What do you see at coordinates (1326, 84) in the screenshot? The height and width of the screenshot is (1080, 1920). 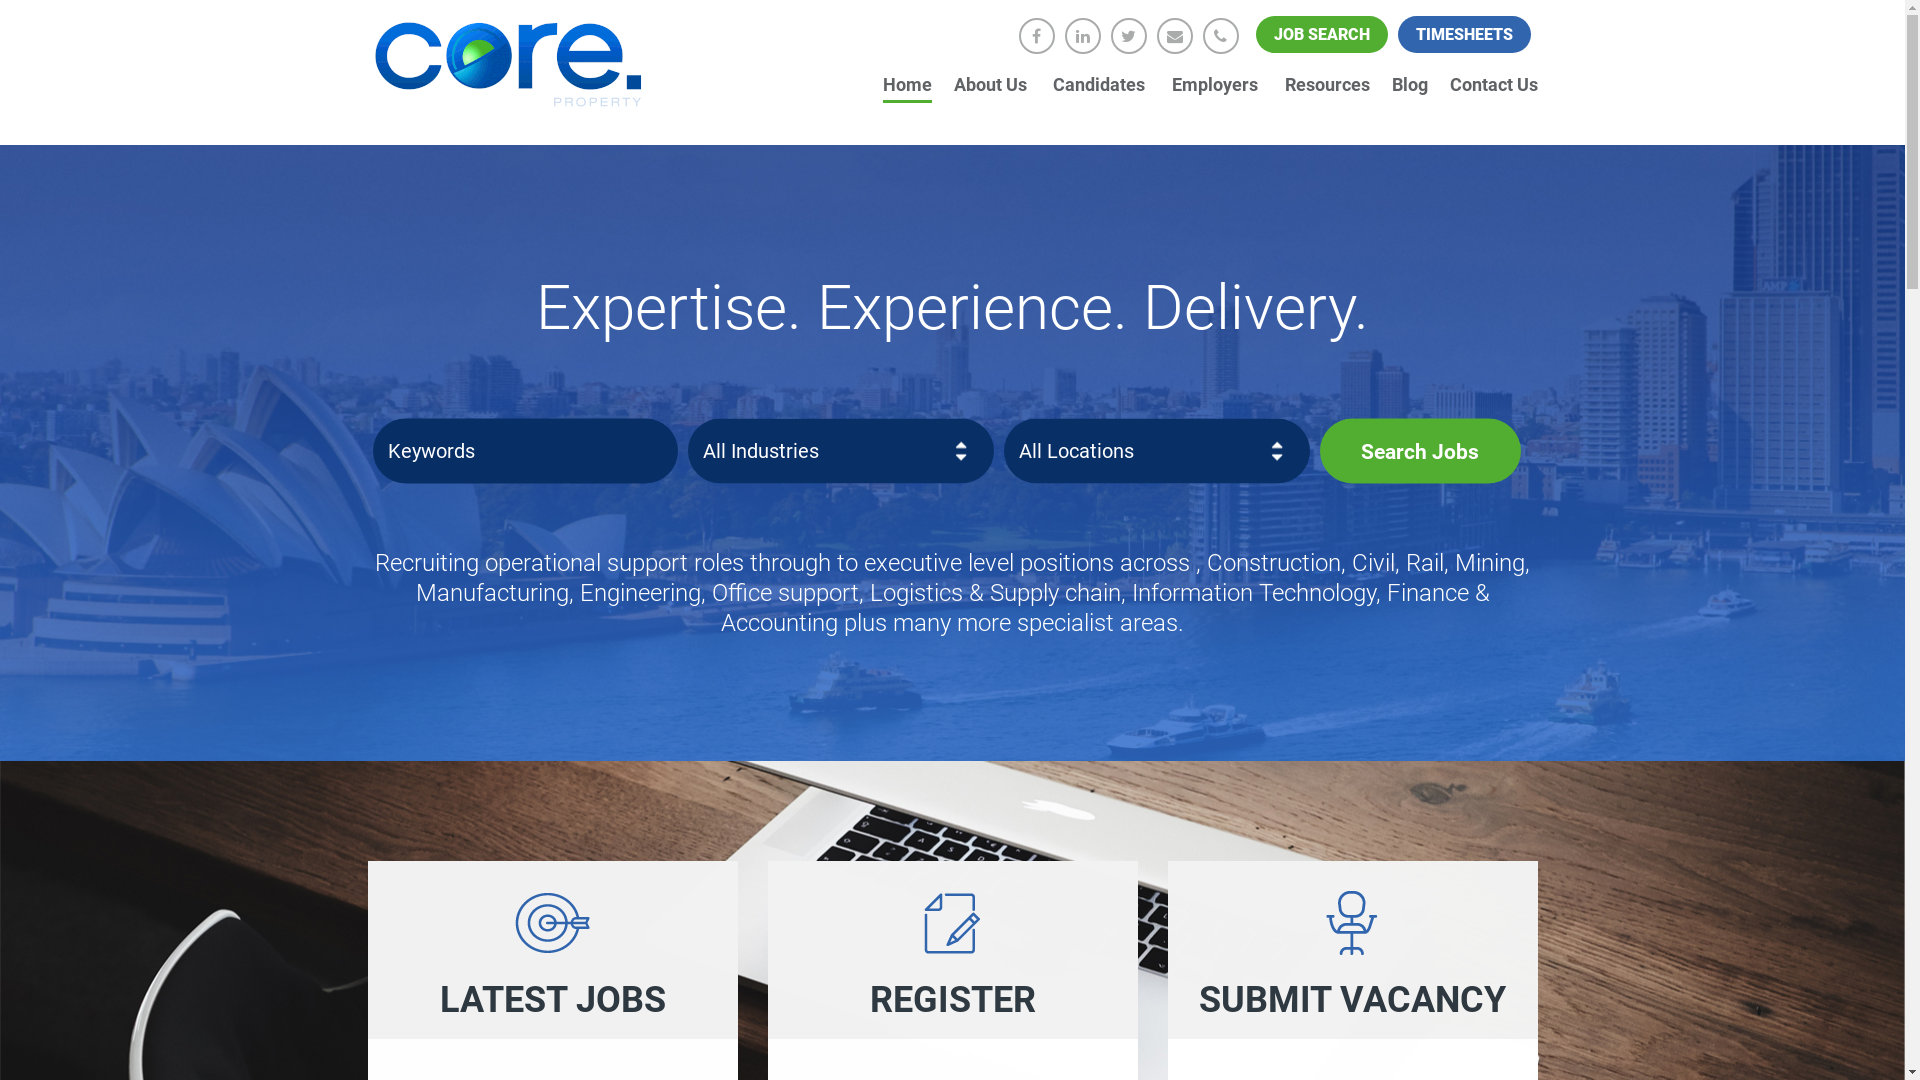 I see `Resources` at bounding box center [1326, 84].